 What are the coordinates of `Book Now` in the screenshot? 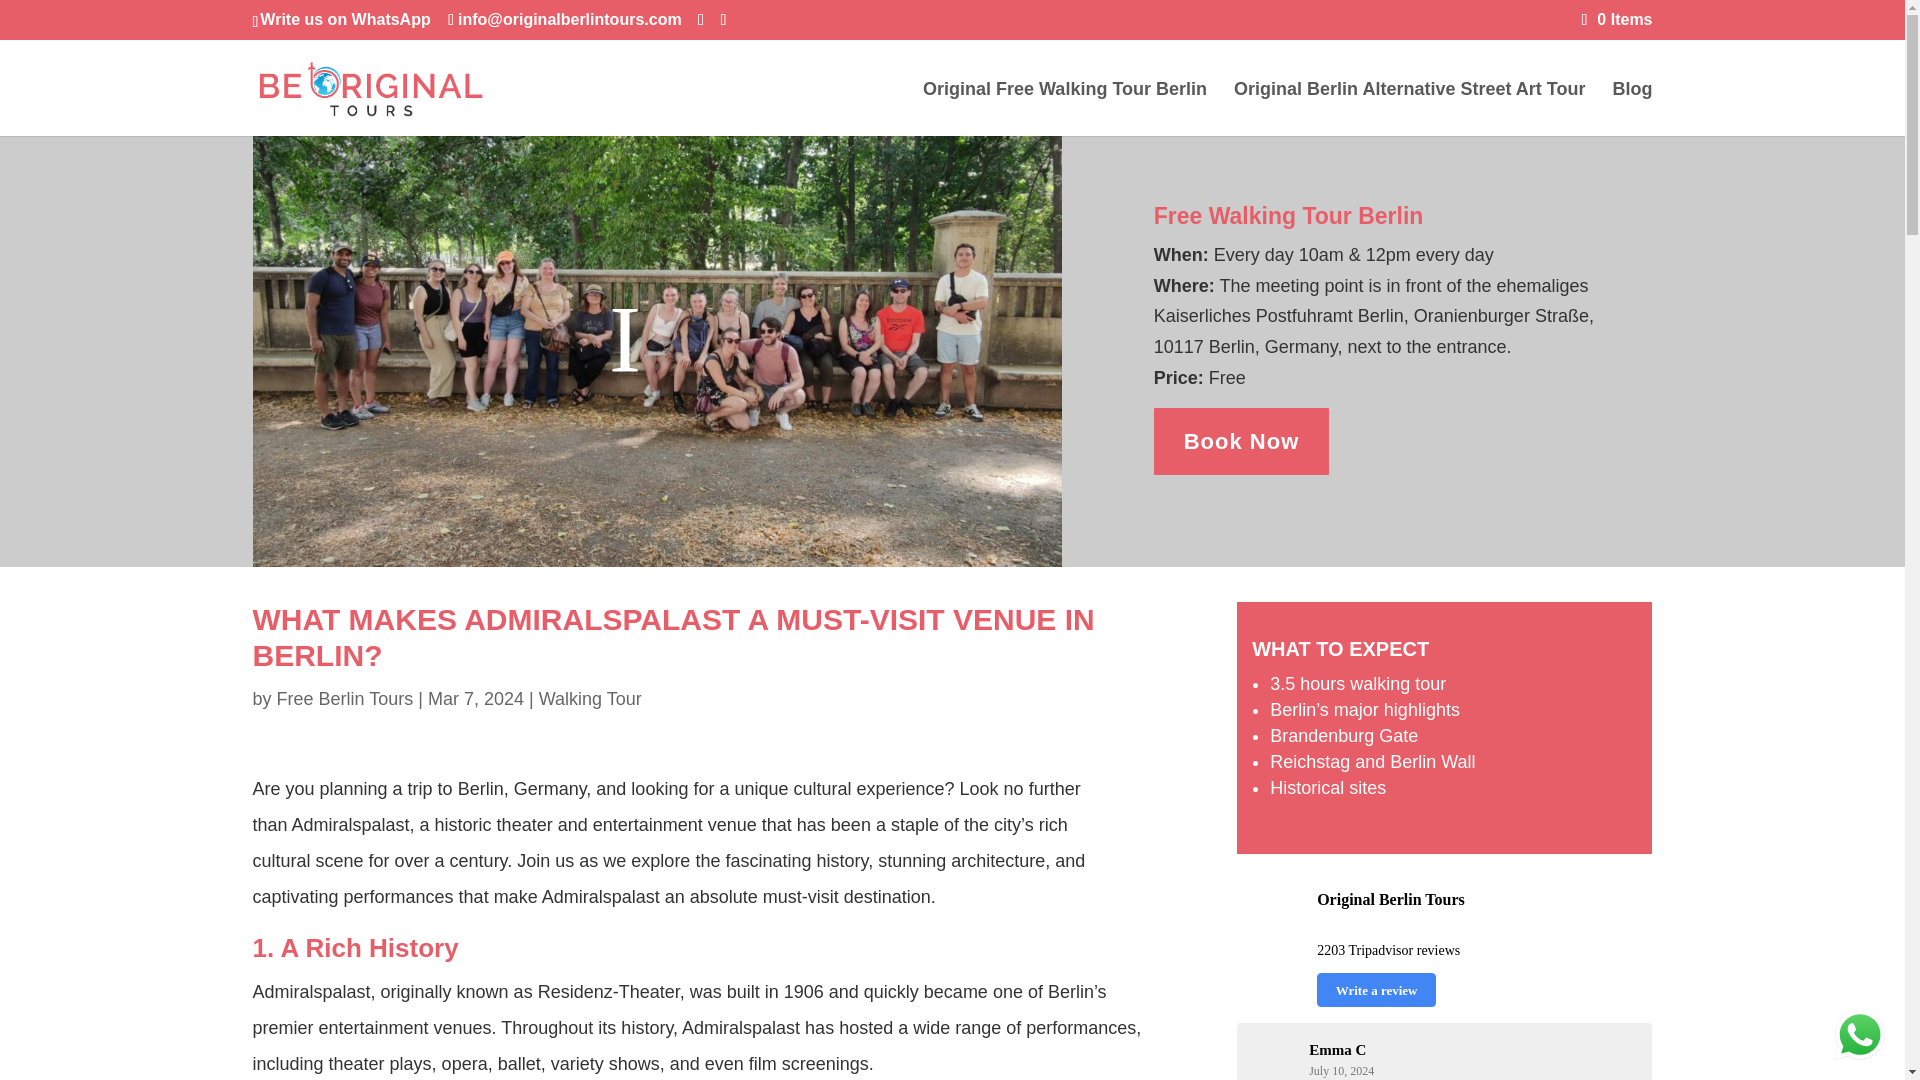 It's located at (1242, 442).